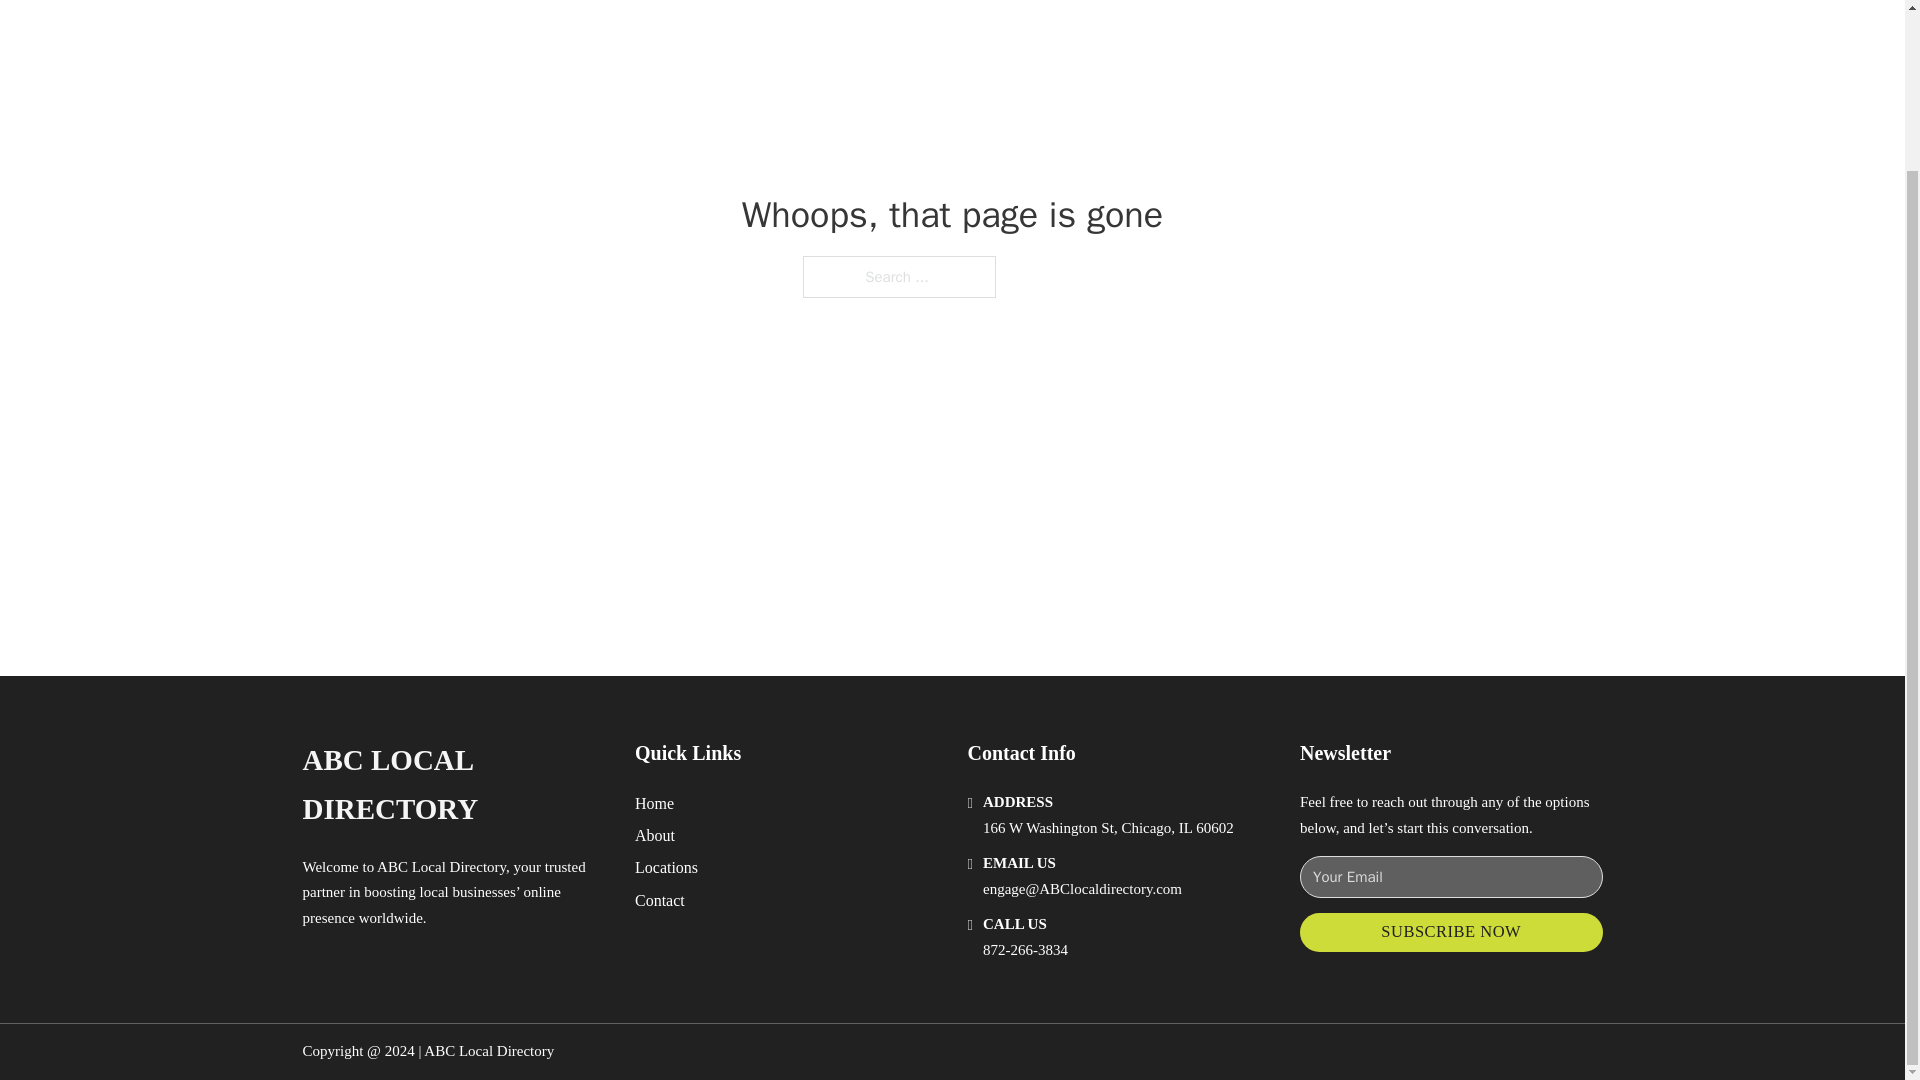 This screenshot has height=1080, width=1920. What do you see at coordinates (666, 868) in the screenshot?
I see `Locations` at bounding box center [666, 868].